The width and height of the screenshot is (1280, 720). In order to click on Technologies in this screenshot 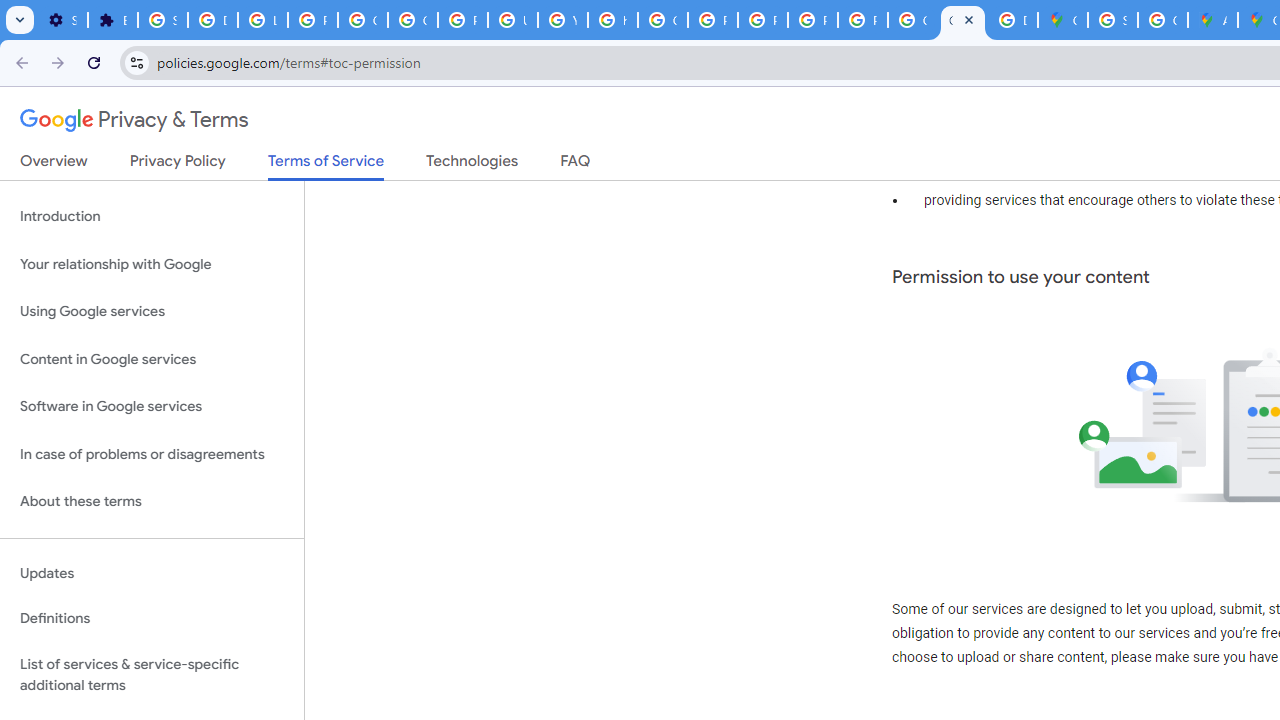, I will do `click(472, 165)`.